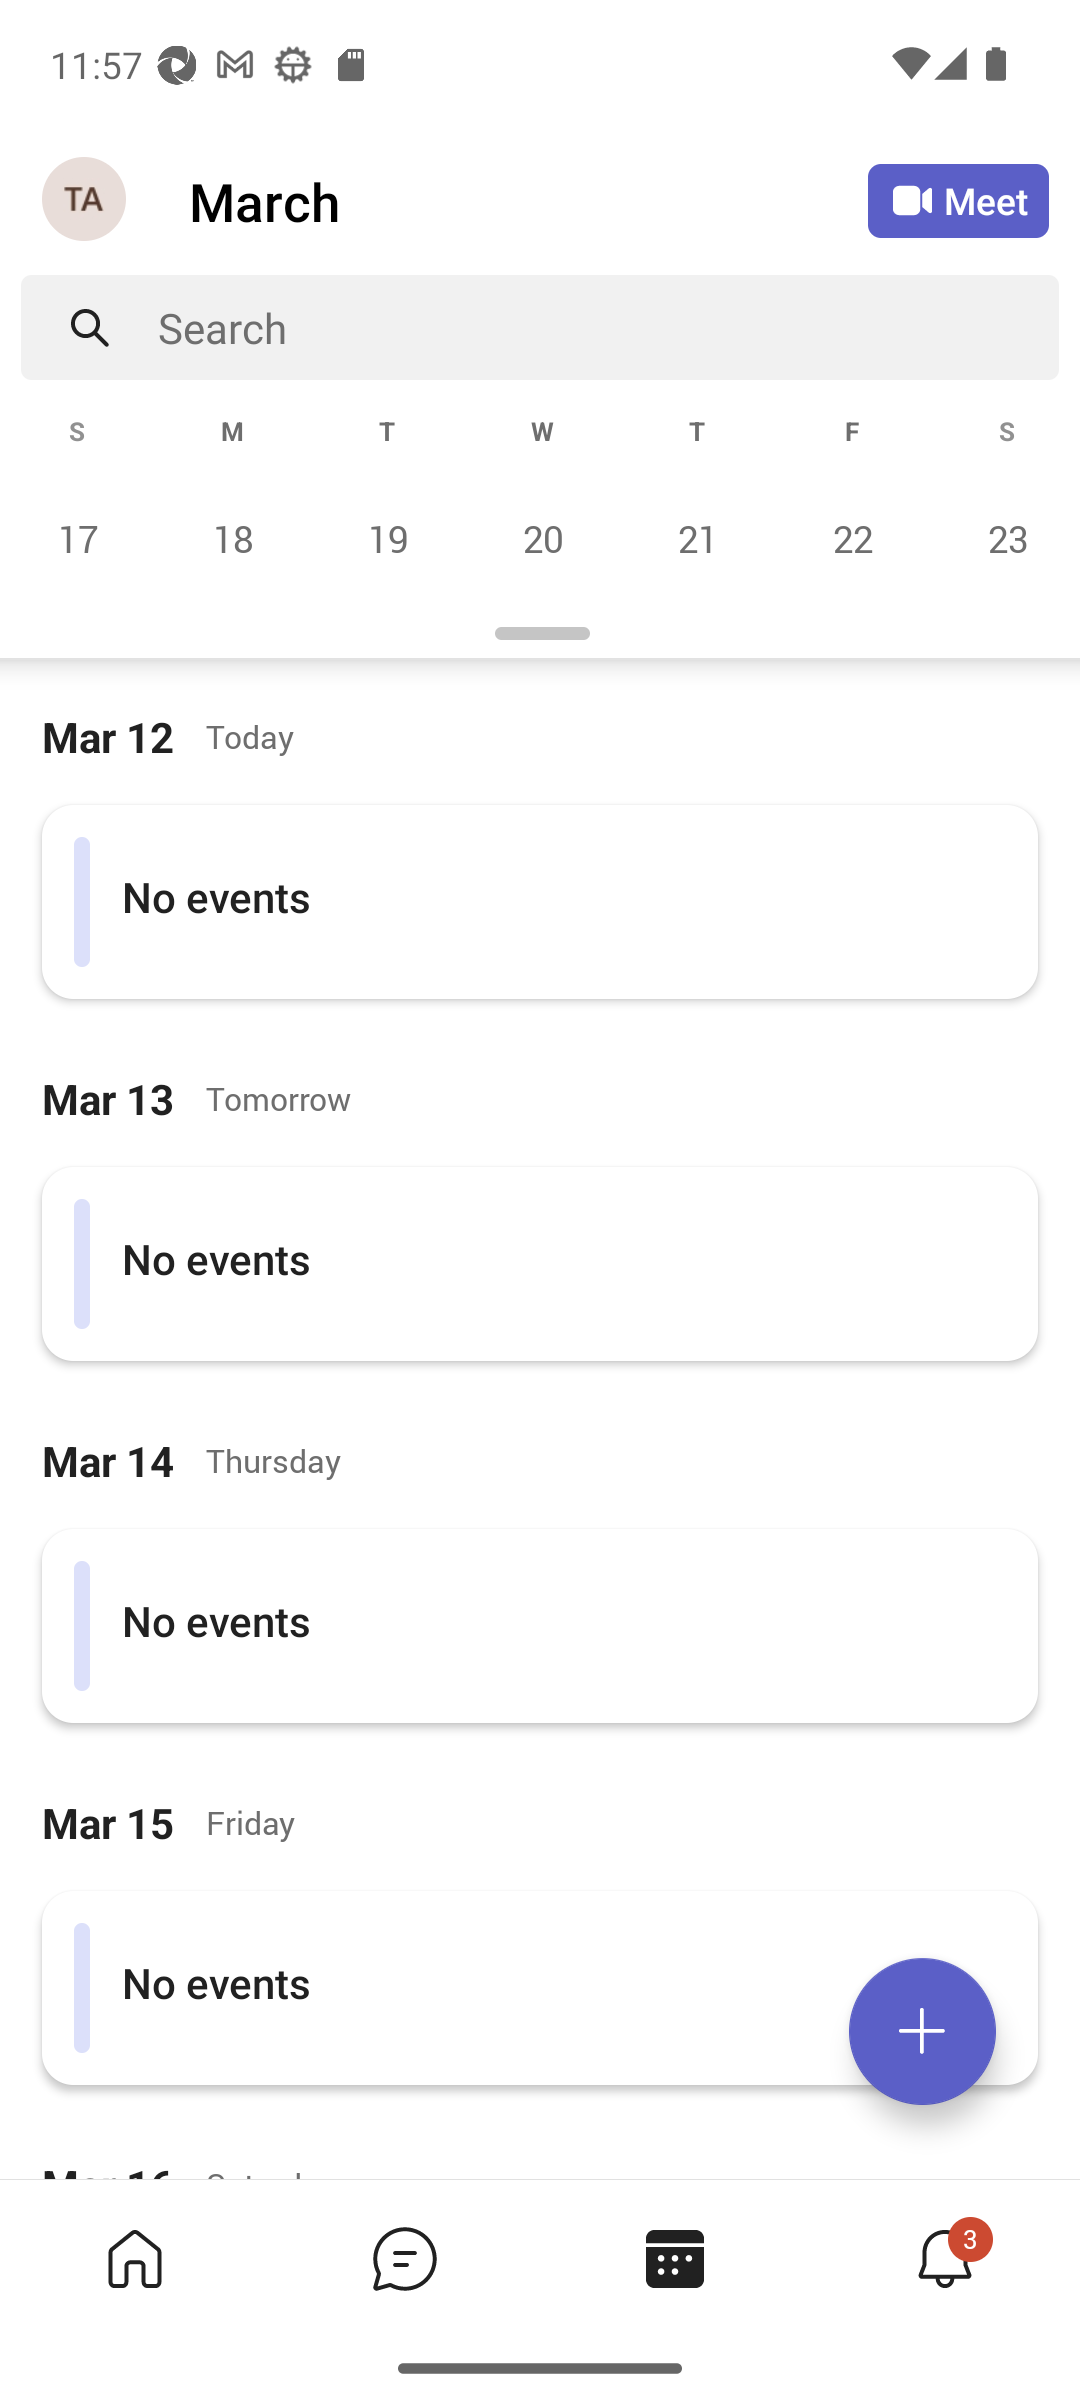 The image size is (1080, 2400). What do you see at coordinates (944, 2258) in the screenshot?
I see `Activity tab,4 of 4, not selected, 3 new 3` at bounding box center [944, 2258].